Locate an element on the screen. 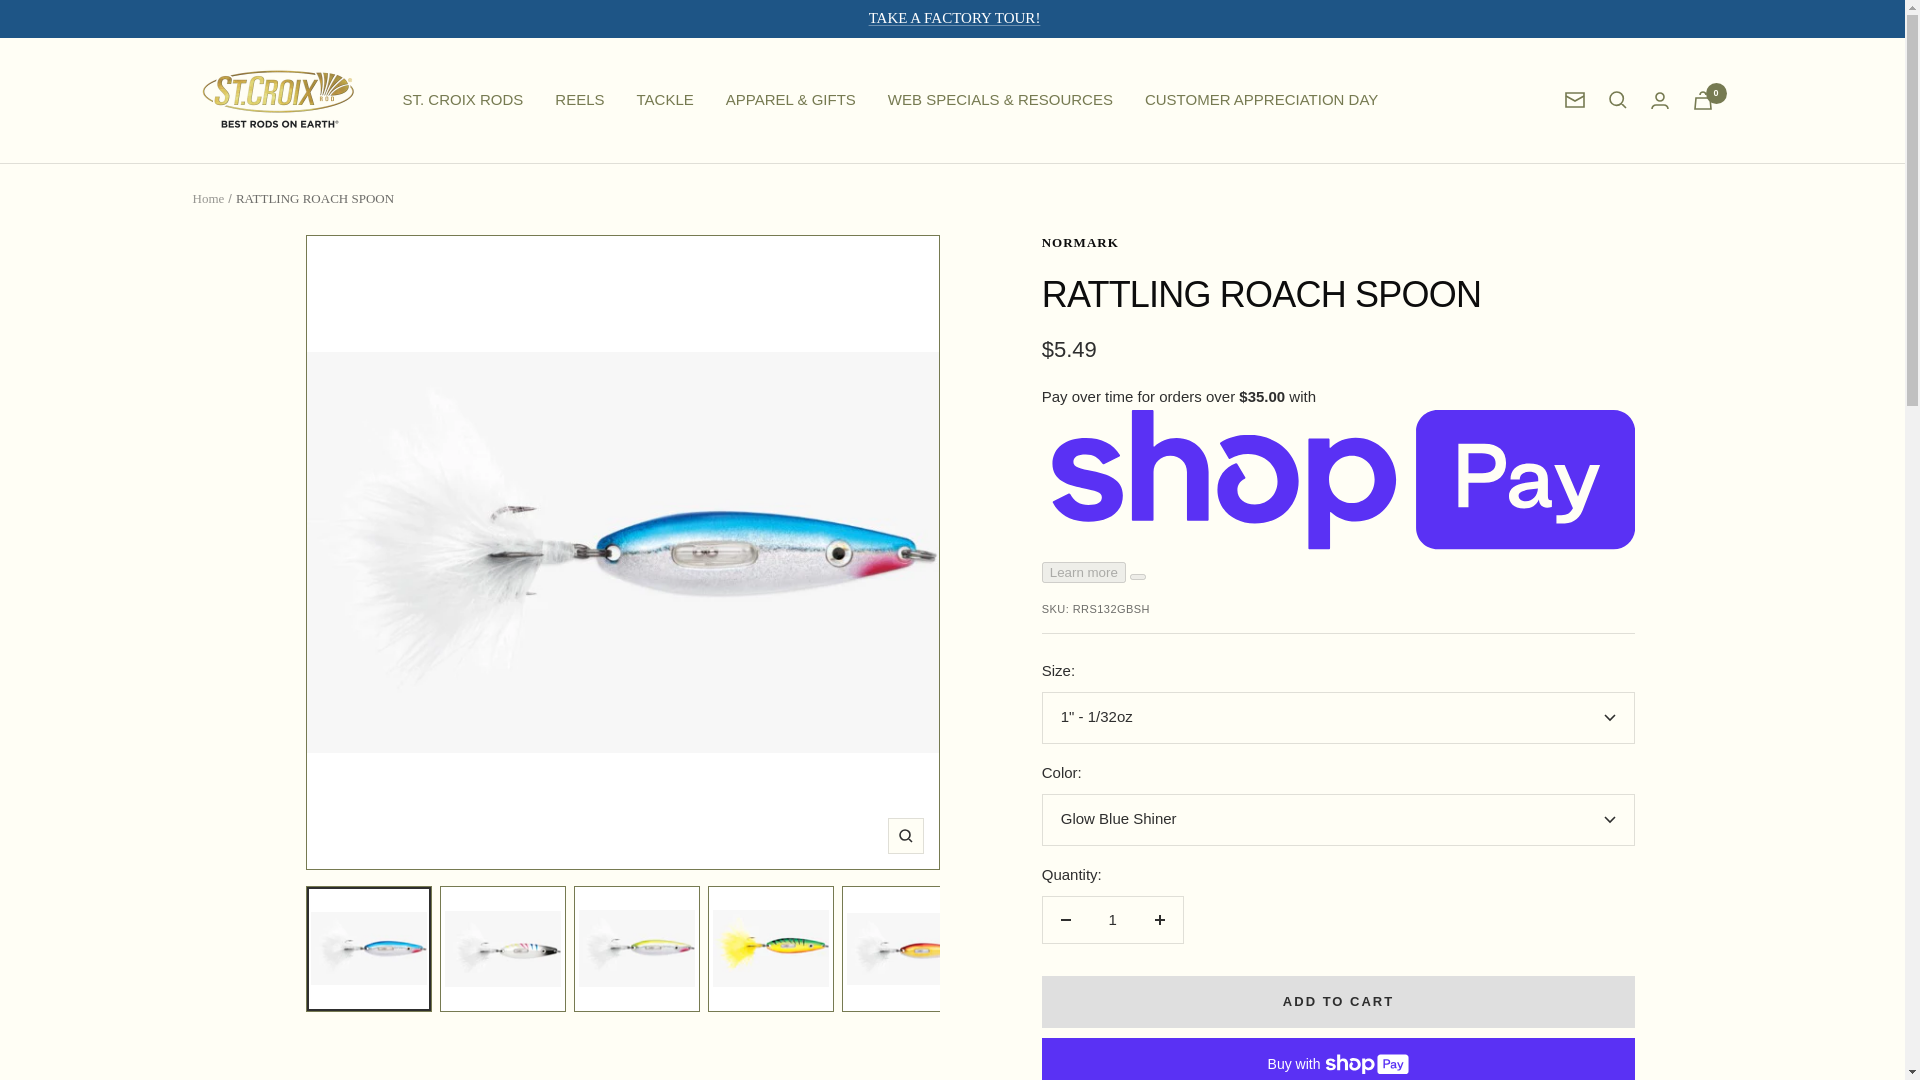  0 is located at coordinates (1702, 100).